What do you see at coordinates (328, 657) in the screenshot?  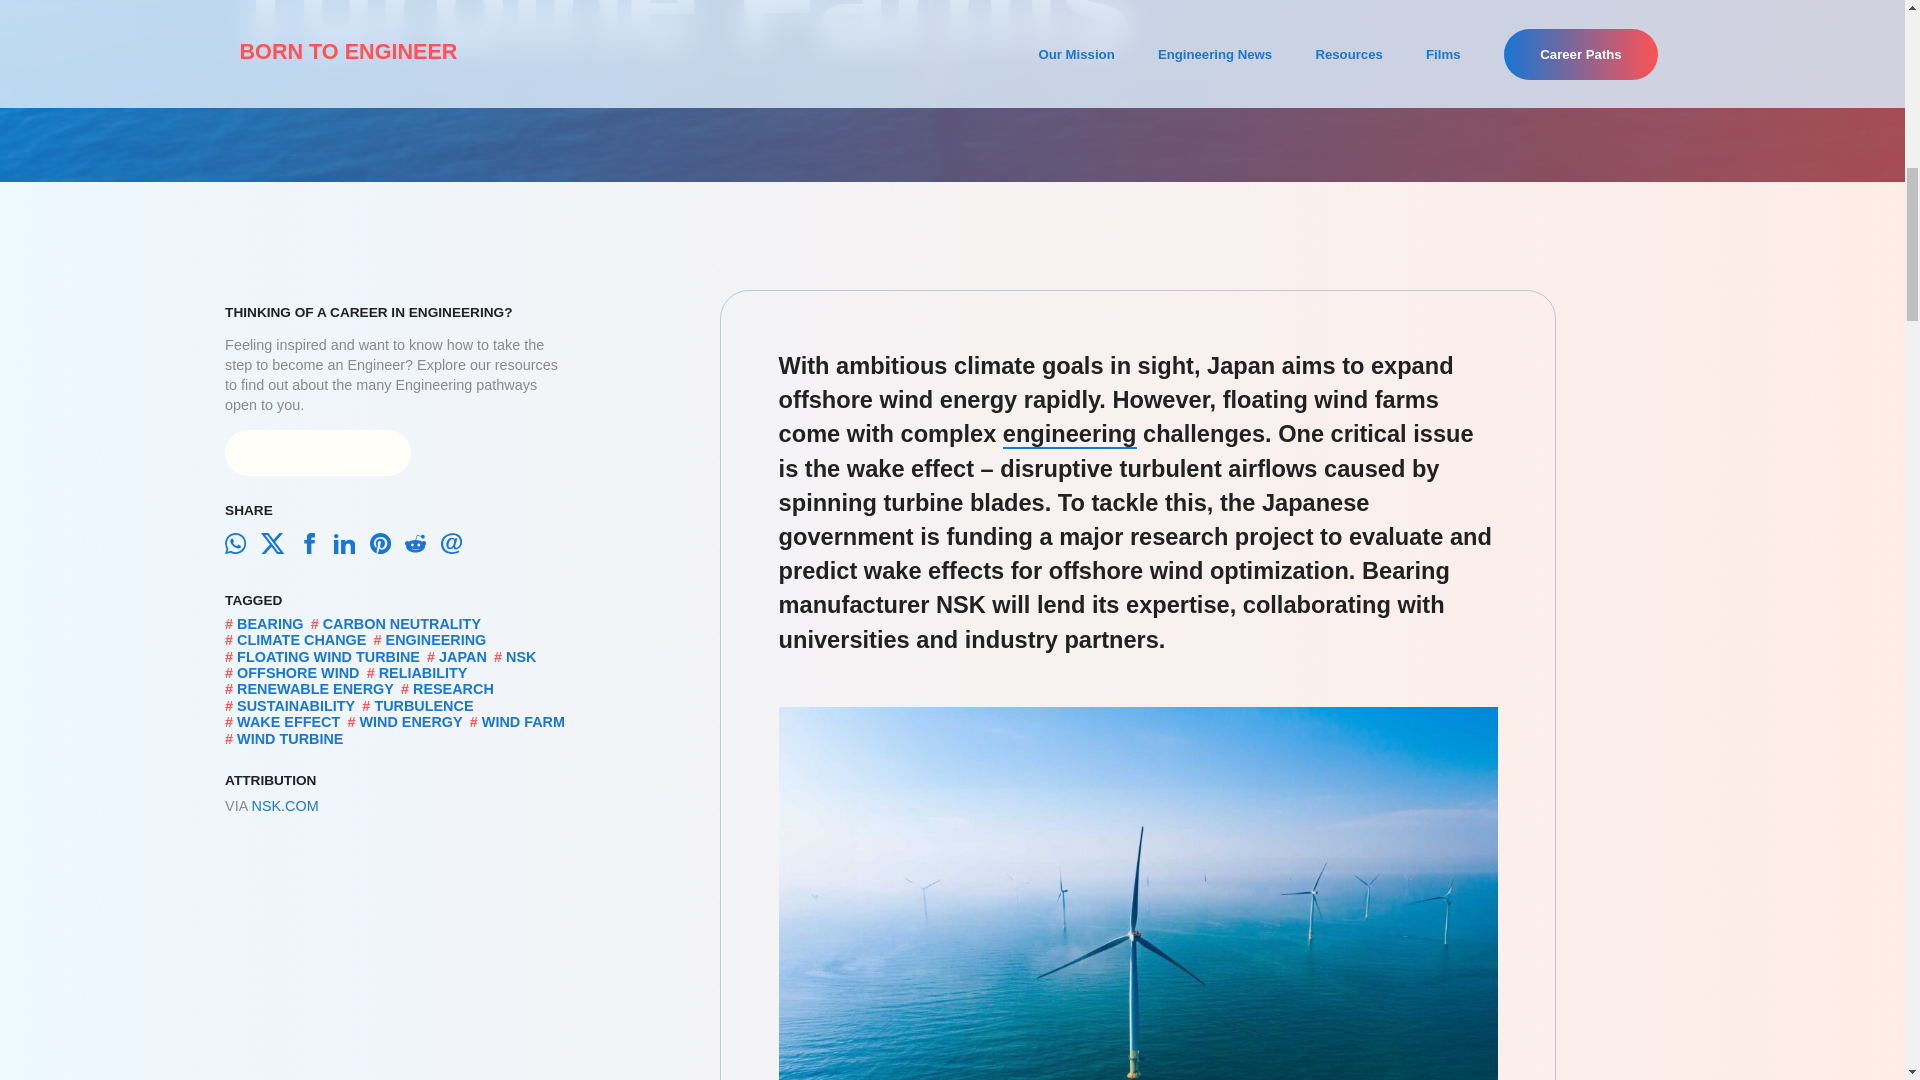 I see `FLOATING WIND TURBINE` at bounding box center [328, 657].